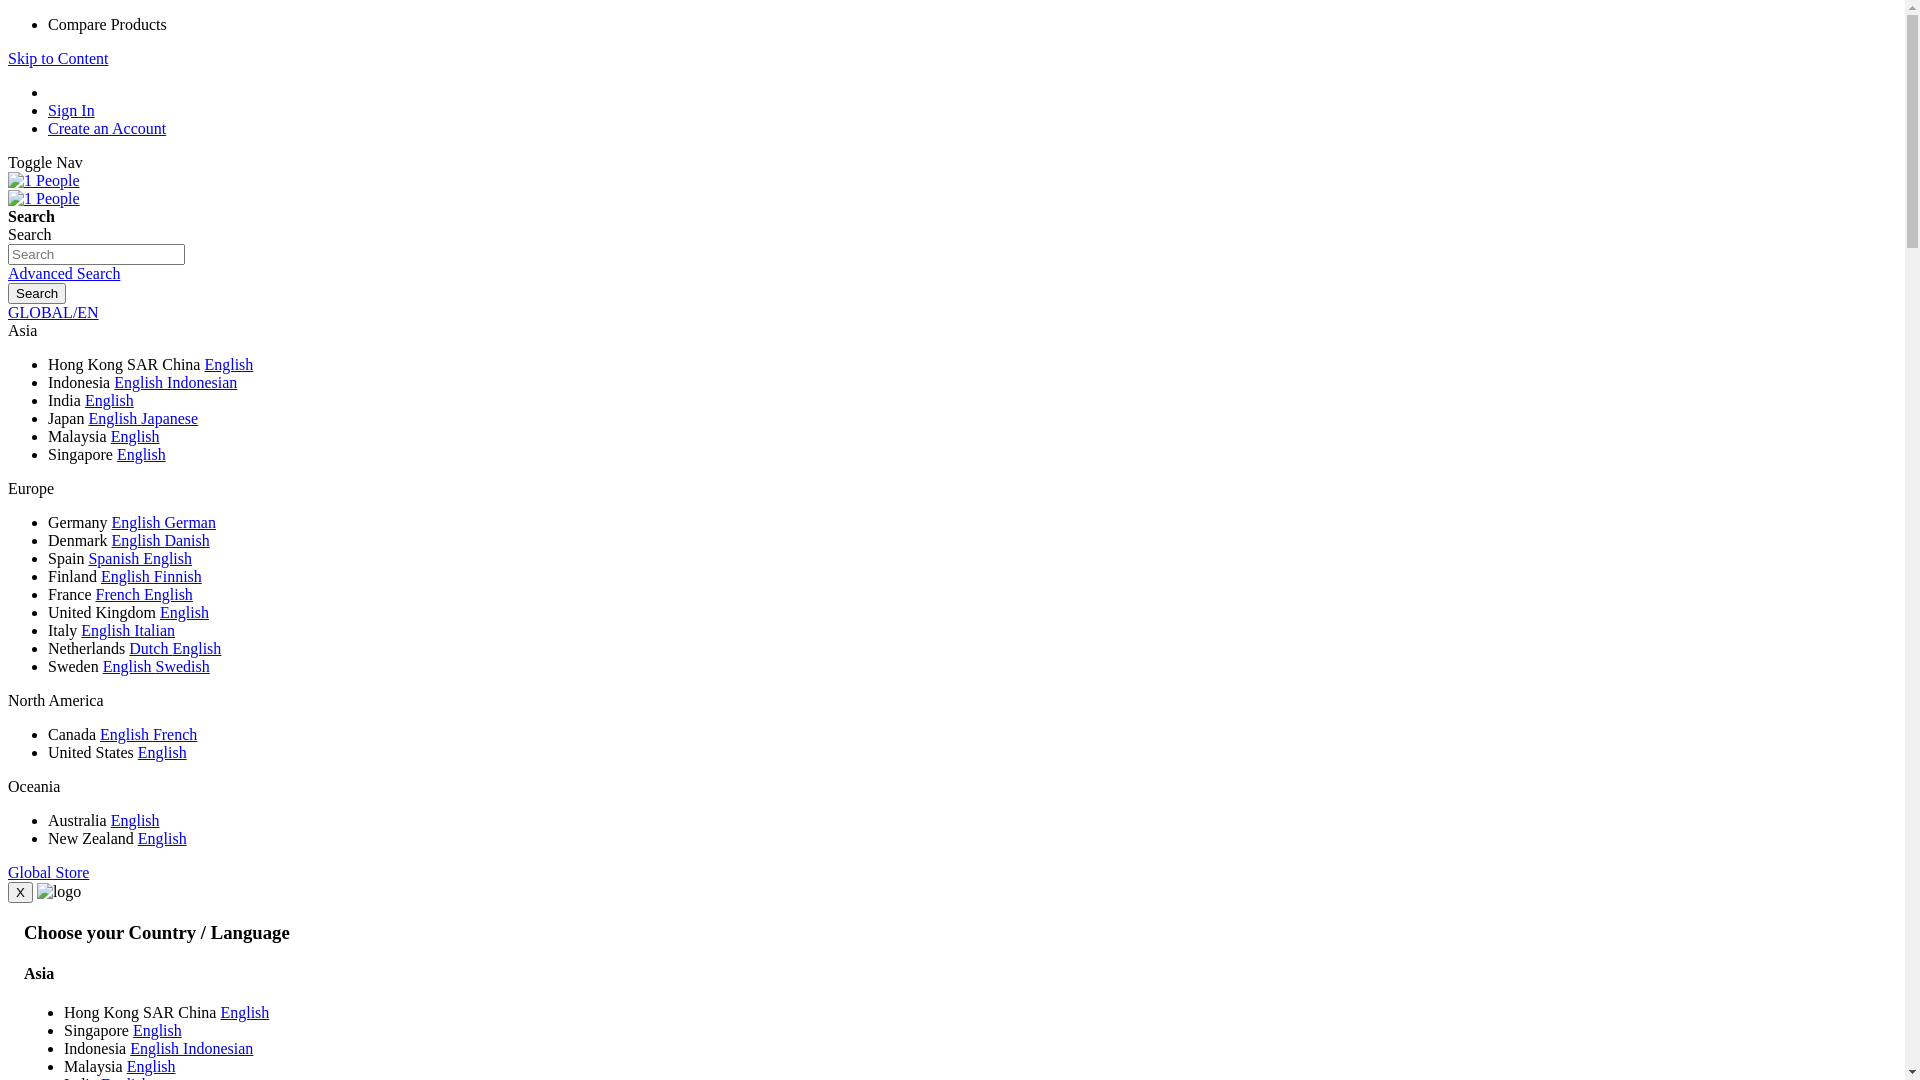 The height and width of the screenshot is (1080, 1920). What do you see at coordinates (156, 1048) in the screenshot?
I see `English` at bounding box center [156, 1048].